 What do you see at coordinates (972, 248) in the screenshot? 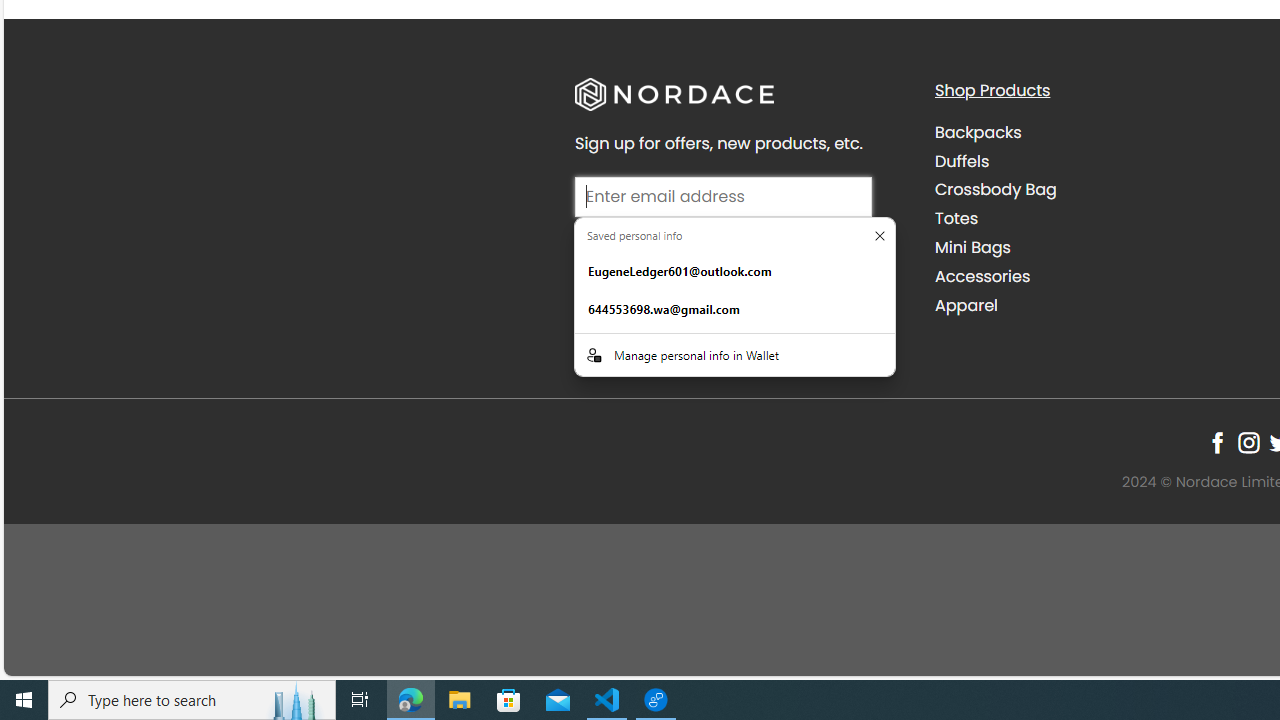
I see `Mini Bags` at bounding box center [972, 248].